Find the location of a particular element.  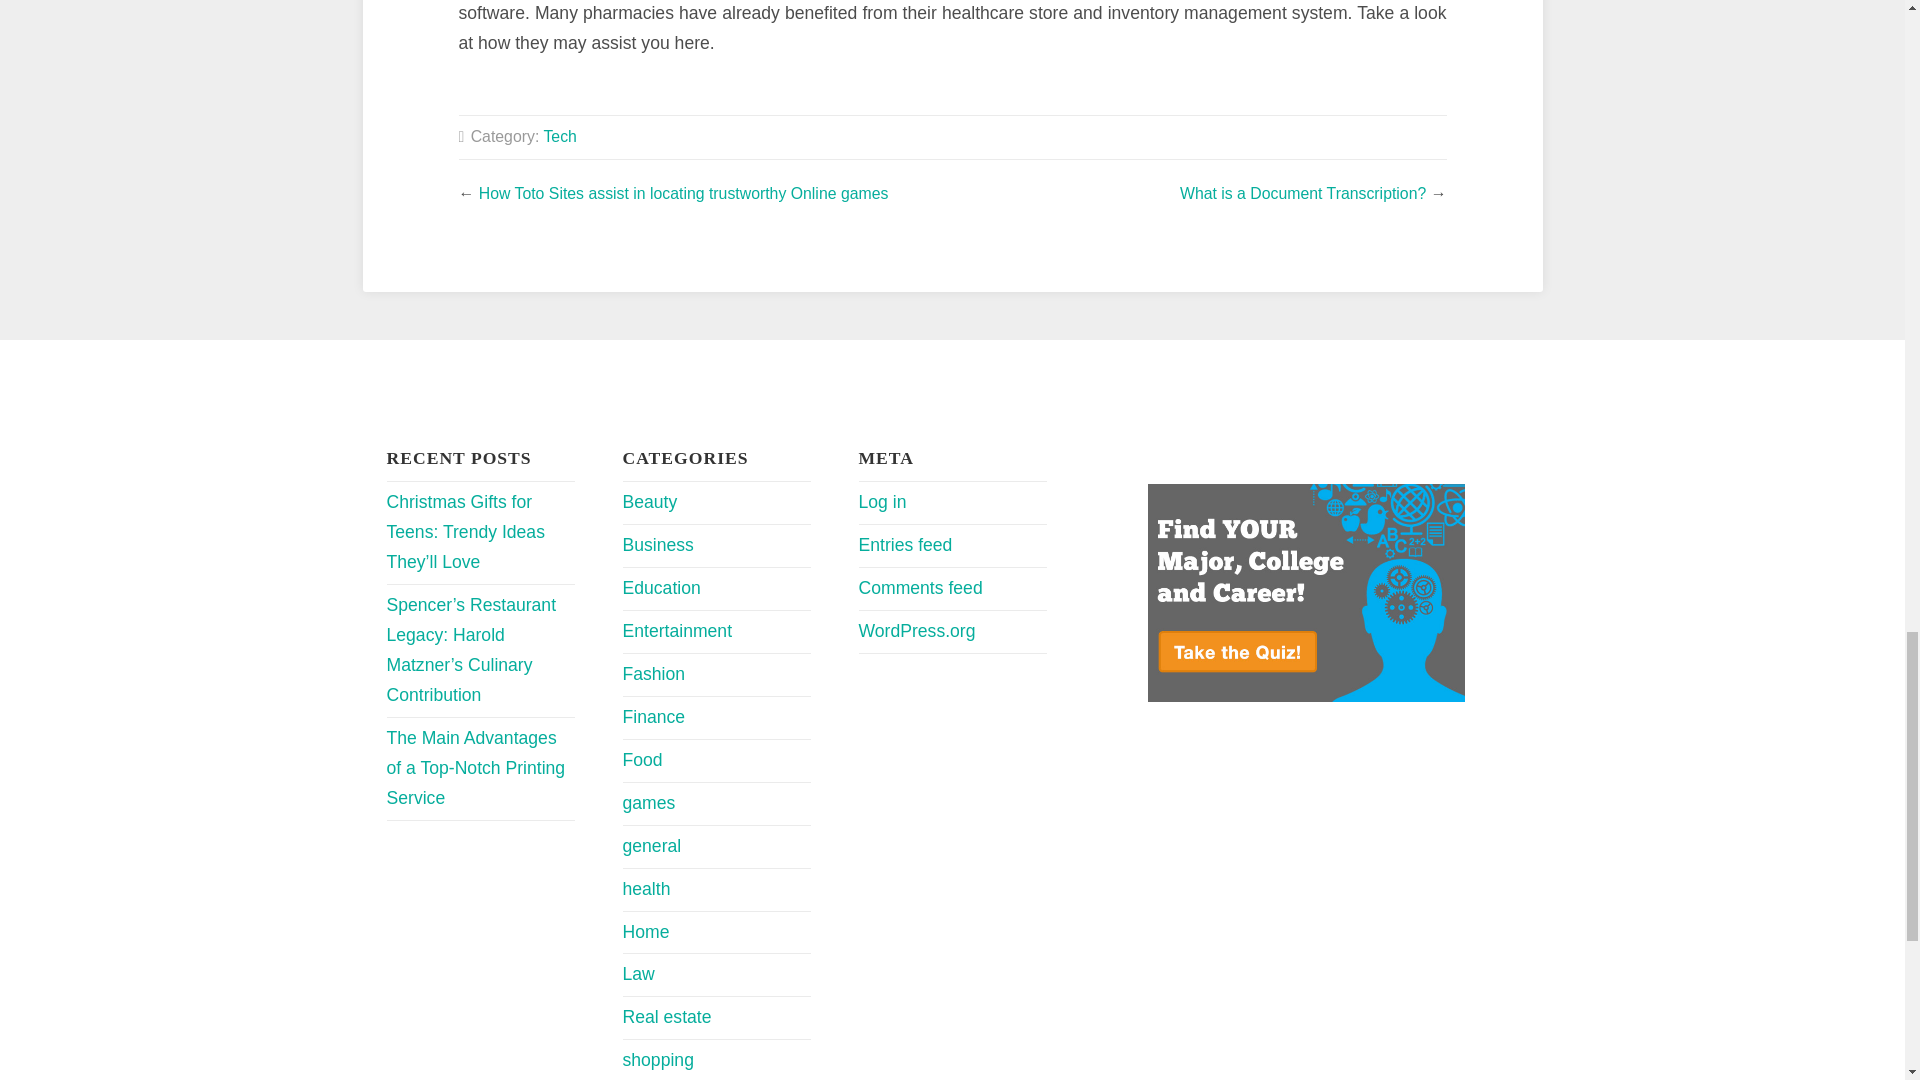

What is a Document Transcription? is located at coordinates (1303, 192).